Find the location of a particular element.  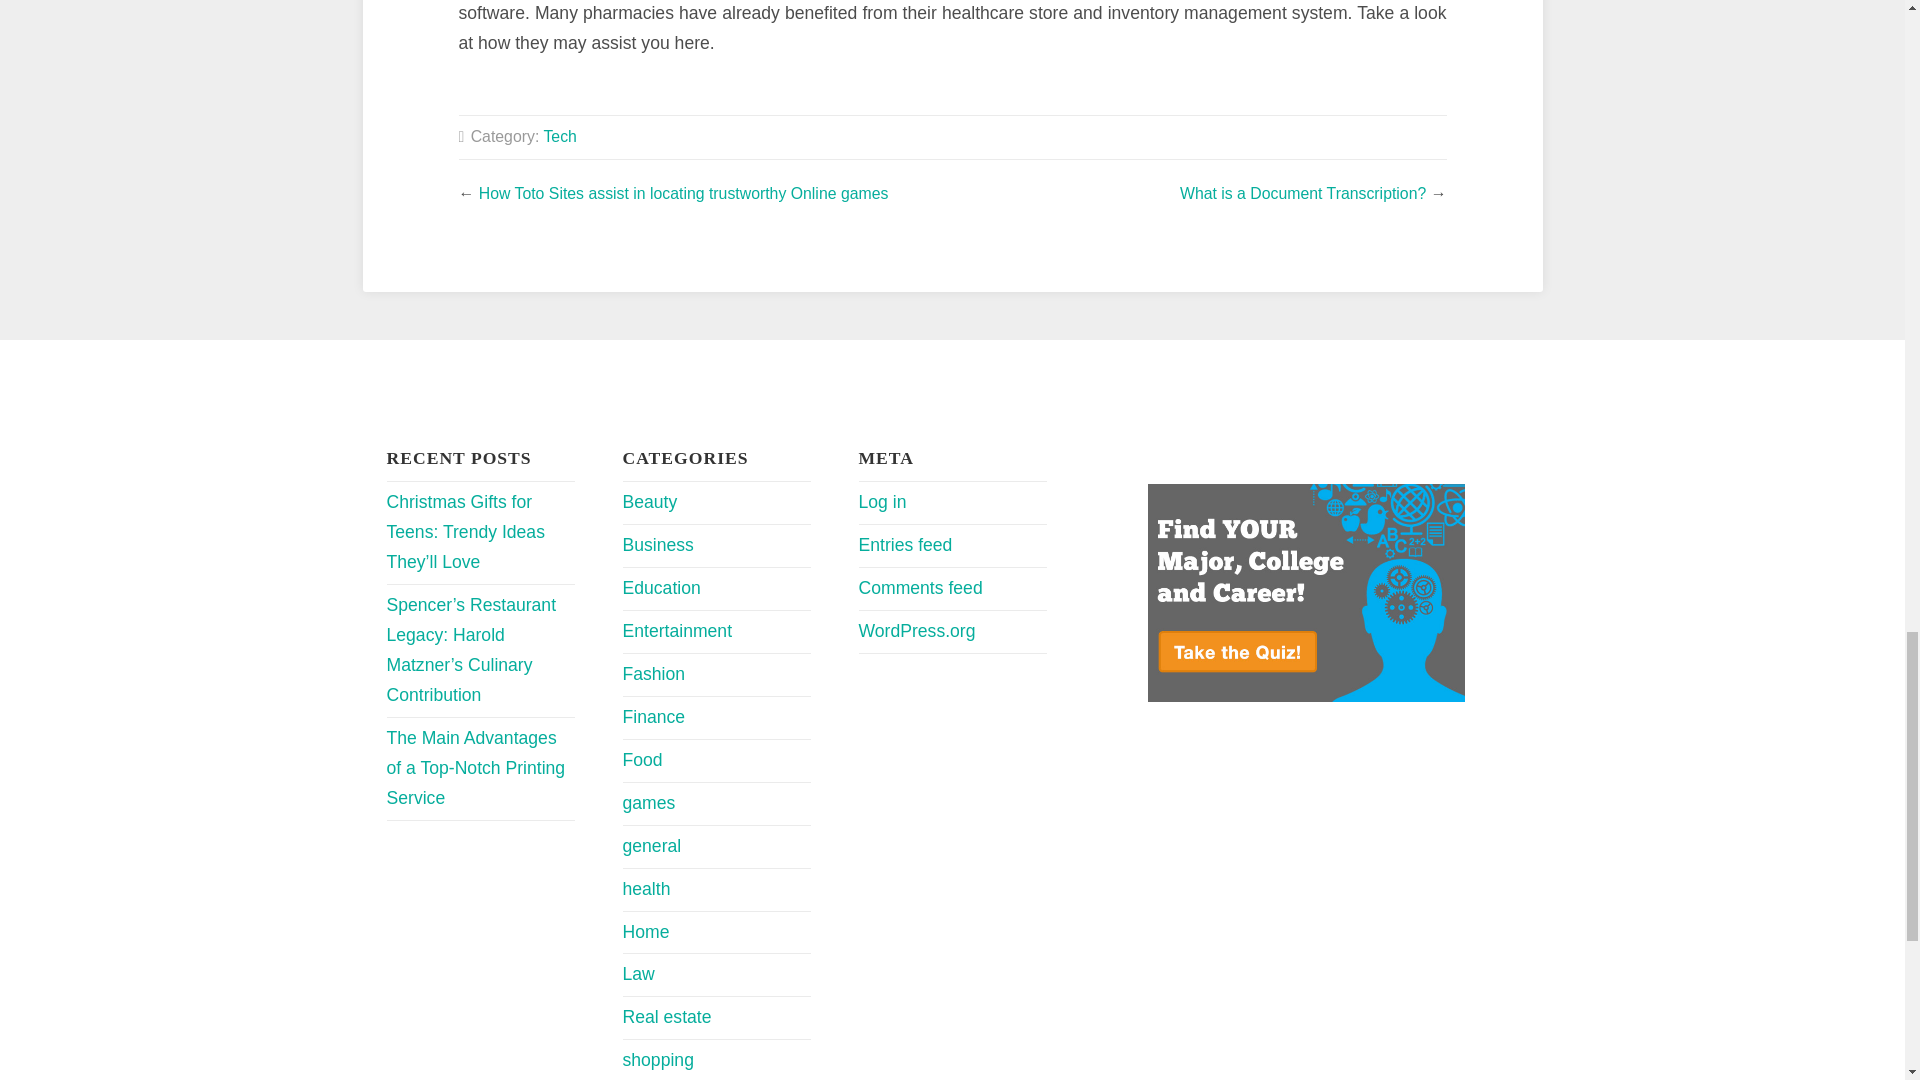

What is a Document Transcription? is located at coordinates (1303, 192).